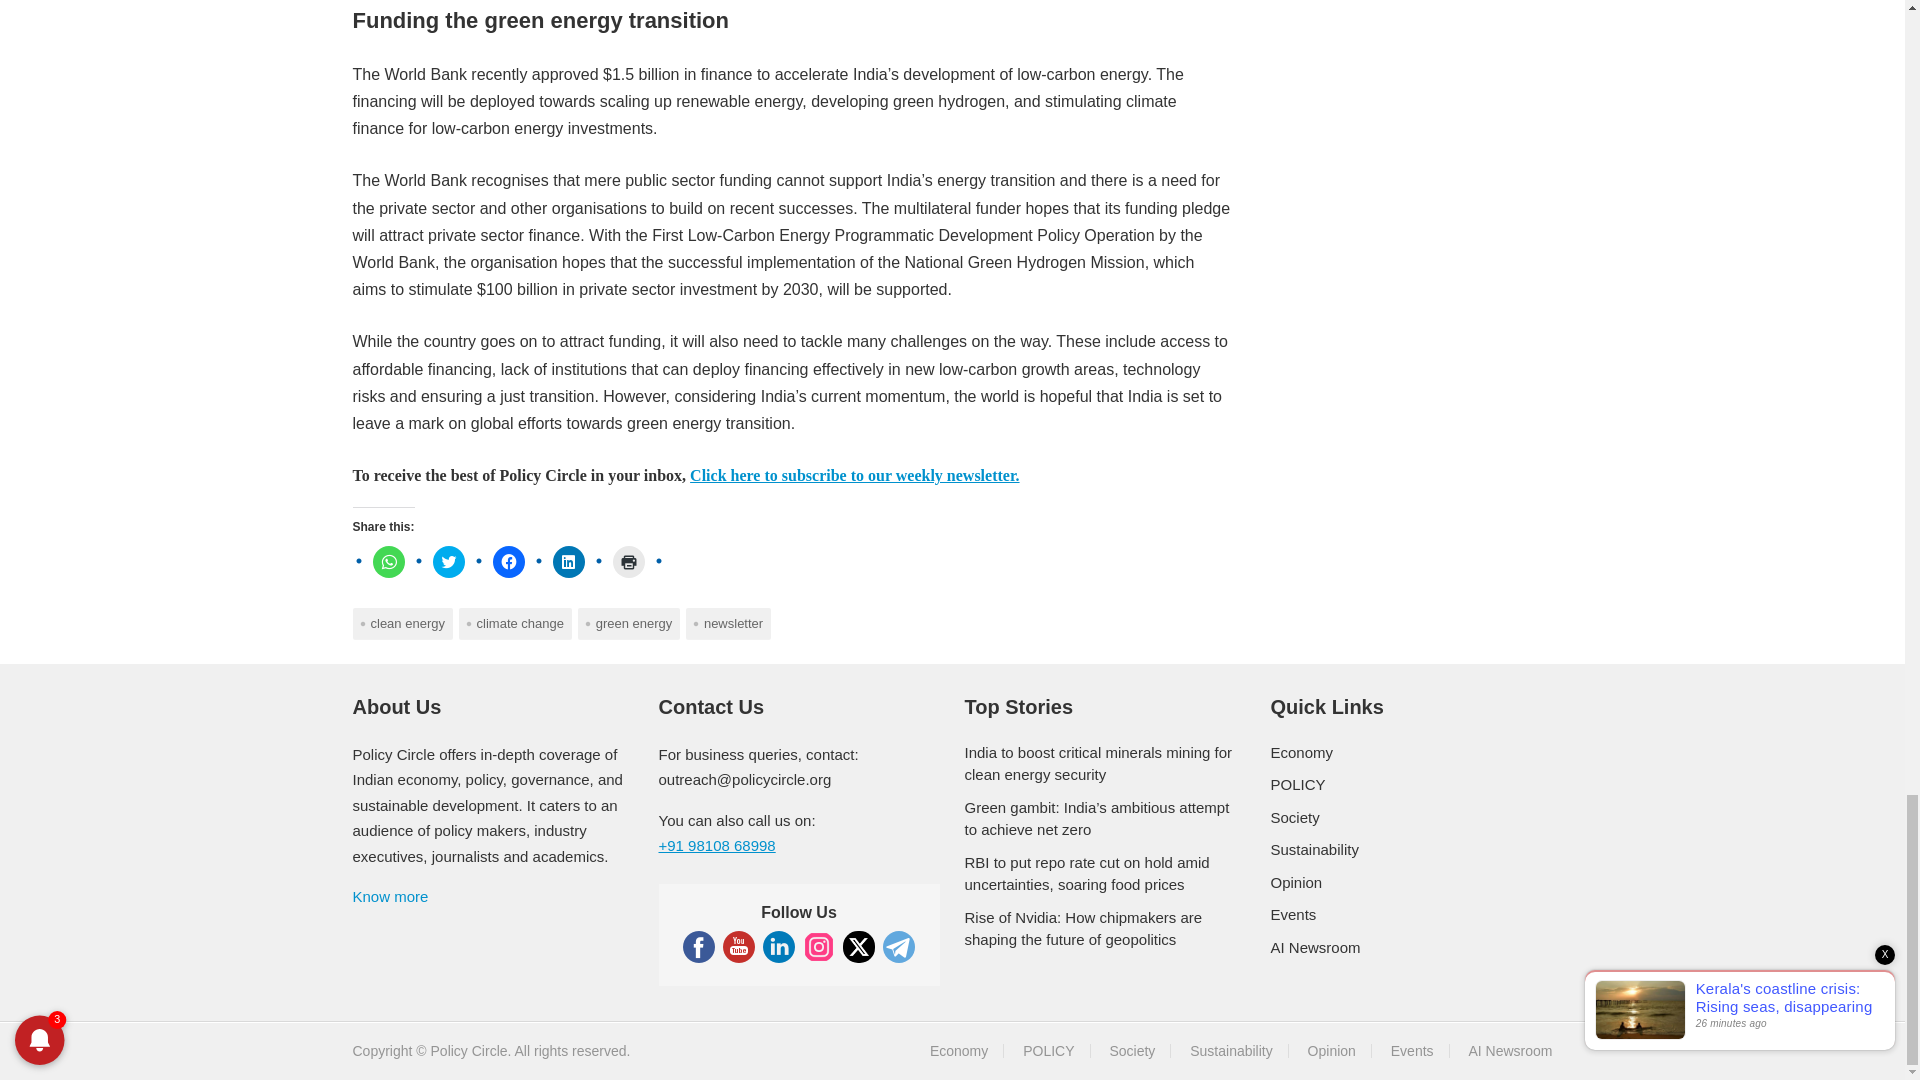 This screenshot has width=1920, height=1080. What do you see at coordinates (628, 562) in the screenshot?
I see `Click to print` at bounding box center [628, 562].